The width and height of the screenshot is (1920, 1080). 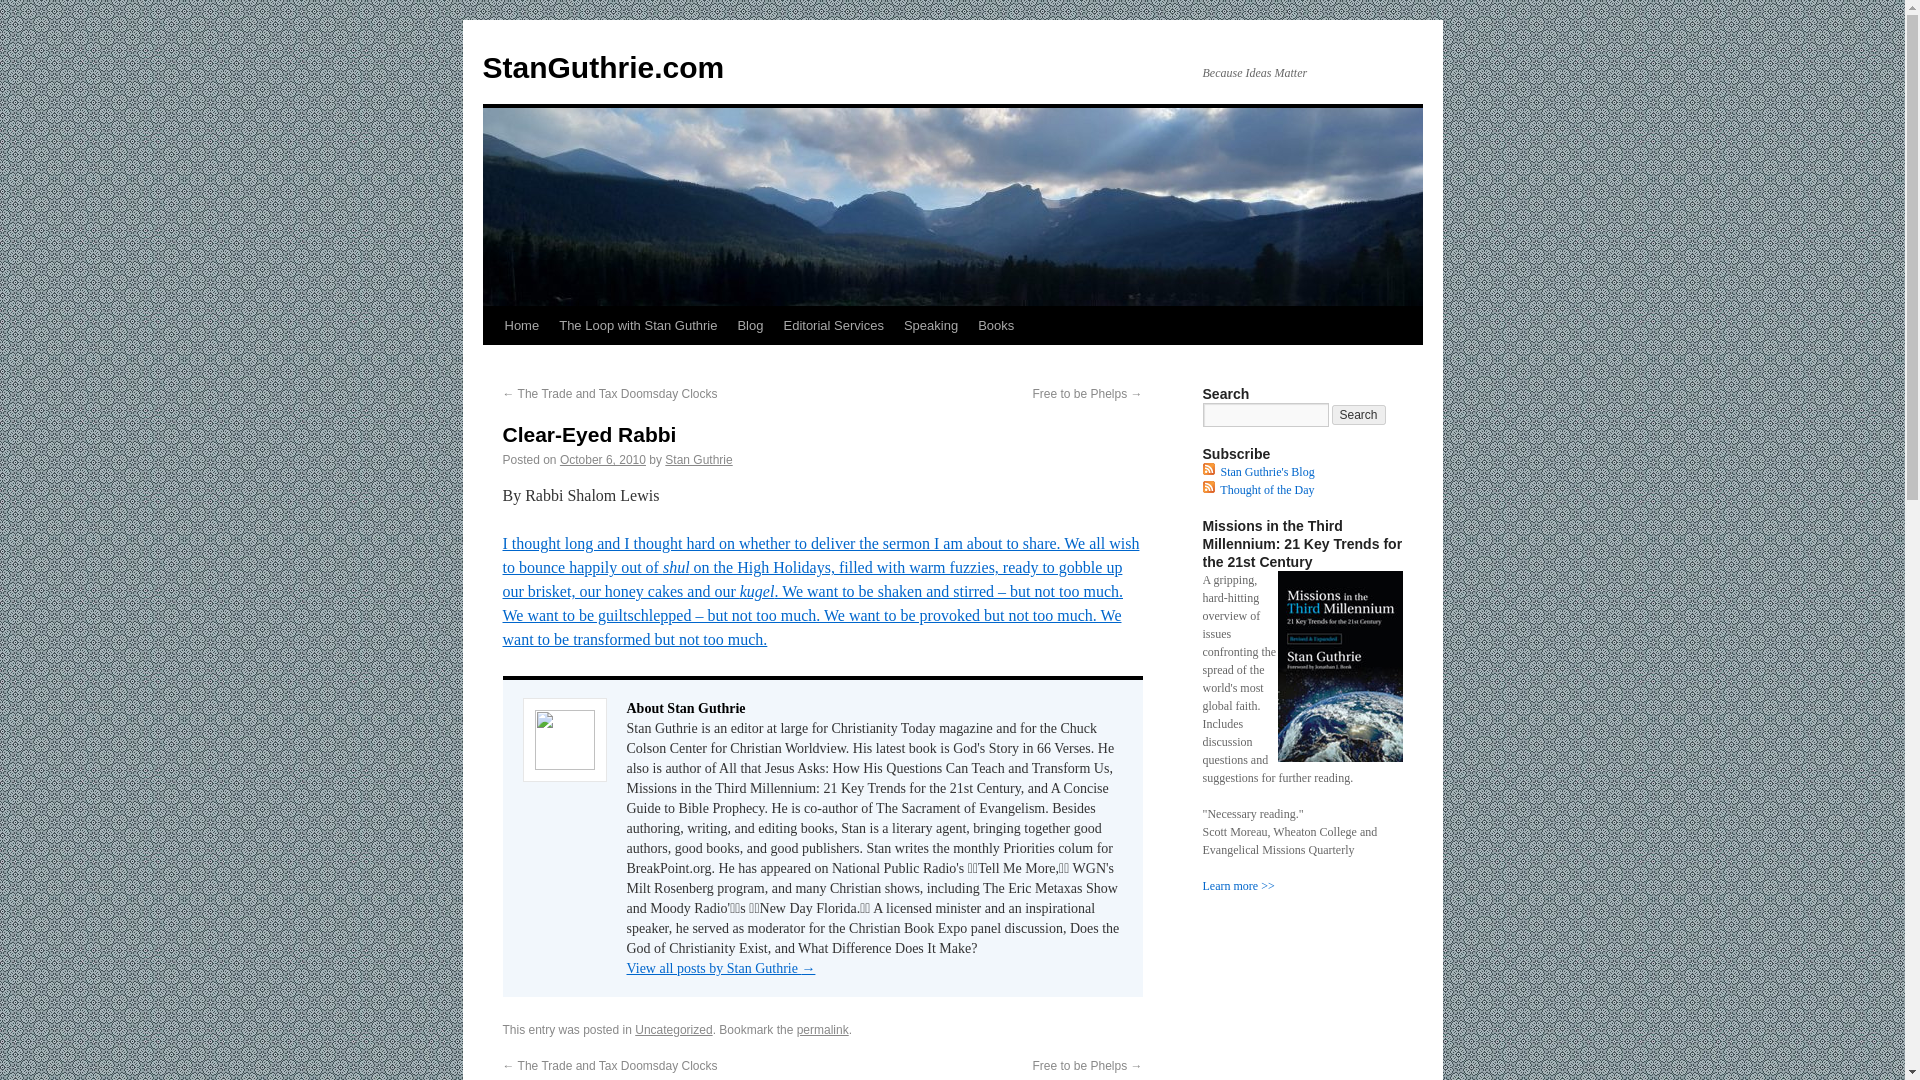 What do you see at coordinates (698, 459) in the screenshot?
I see `View all posts by Stan Guthrie` at bounding box center [698, 459].